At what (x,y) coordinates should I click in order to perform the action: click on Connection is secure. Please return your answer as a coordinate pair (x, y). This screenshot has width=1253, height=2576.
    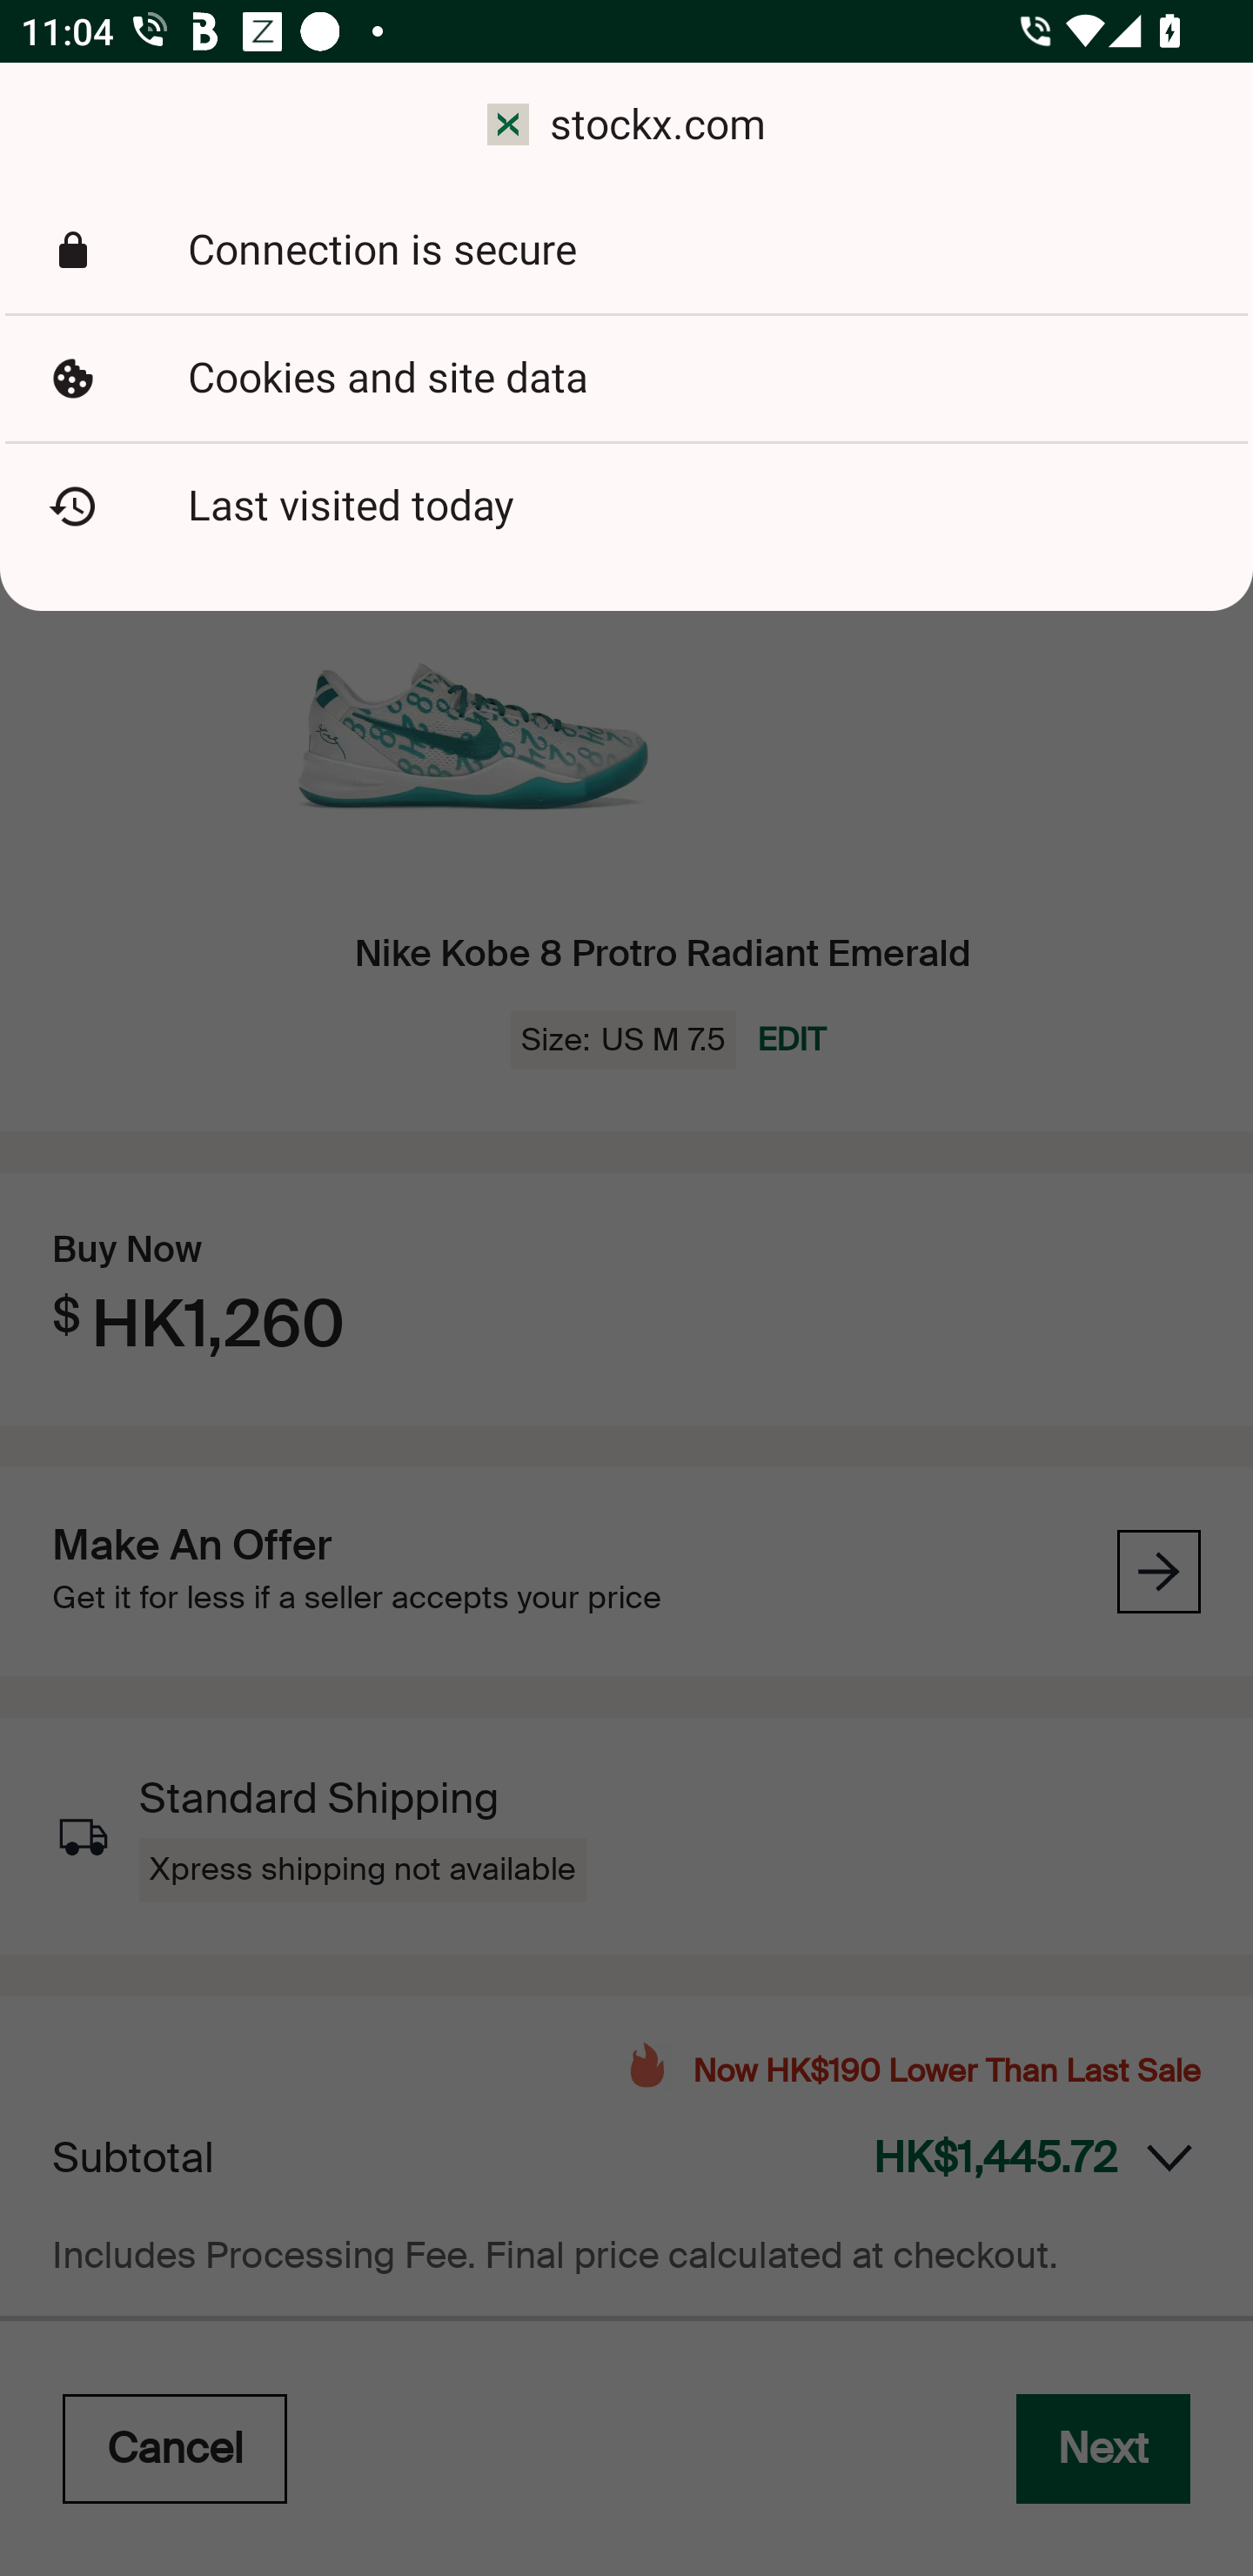
    Looking at the image, I should click on (626, 251).